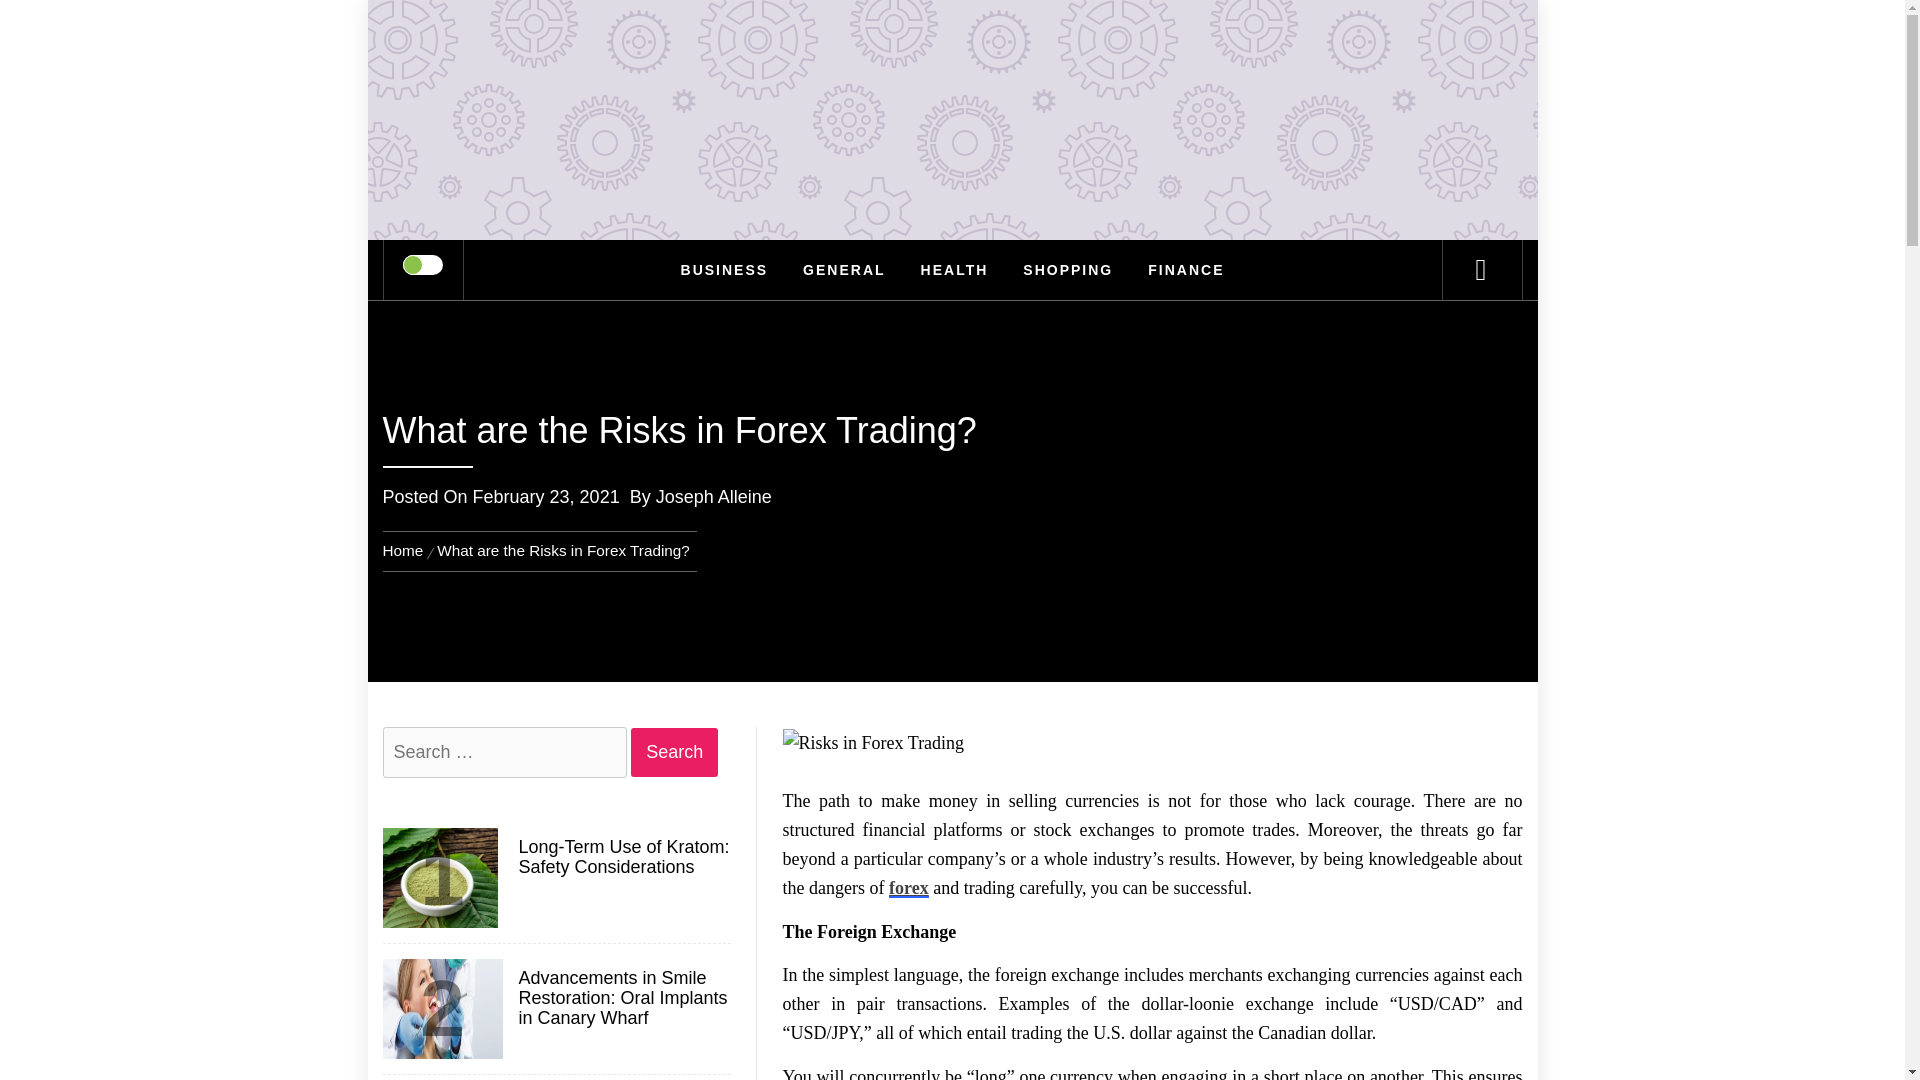  What do you see at coordinates (1068, 270) in the screenshot?
I see `SHOPPING` at bounding box center [1068, 270].